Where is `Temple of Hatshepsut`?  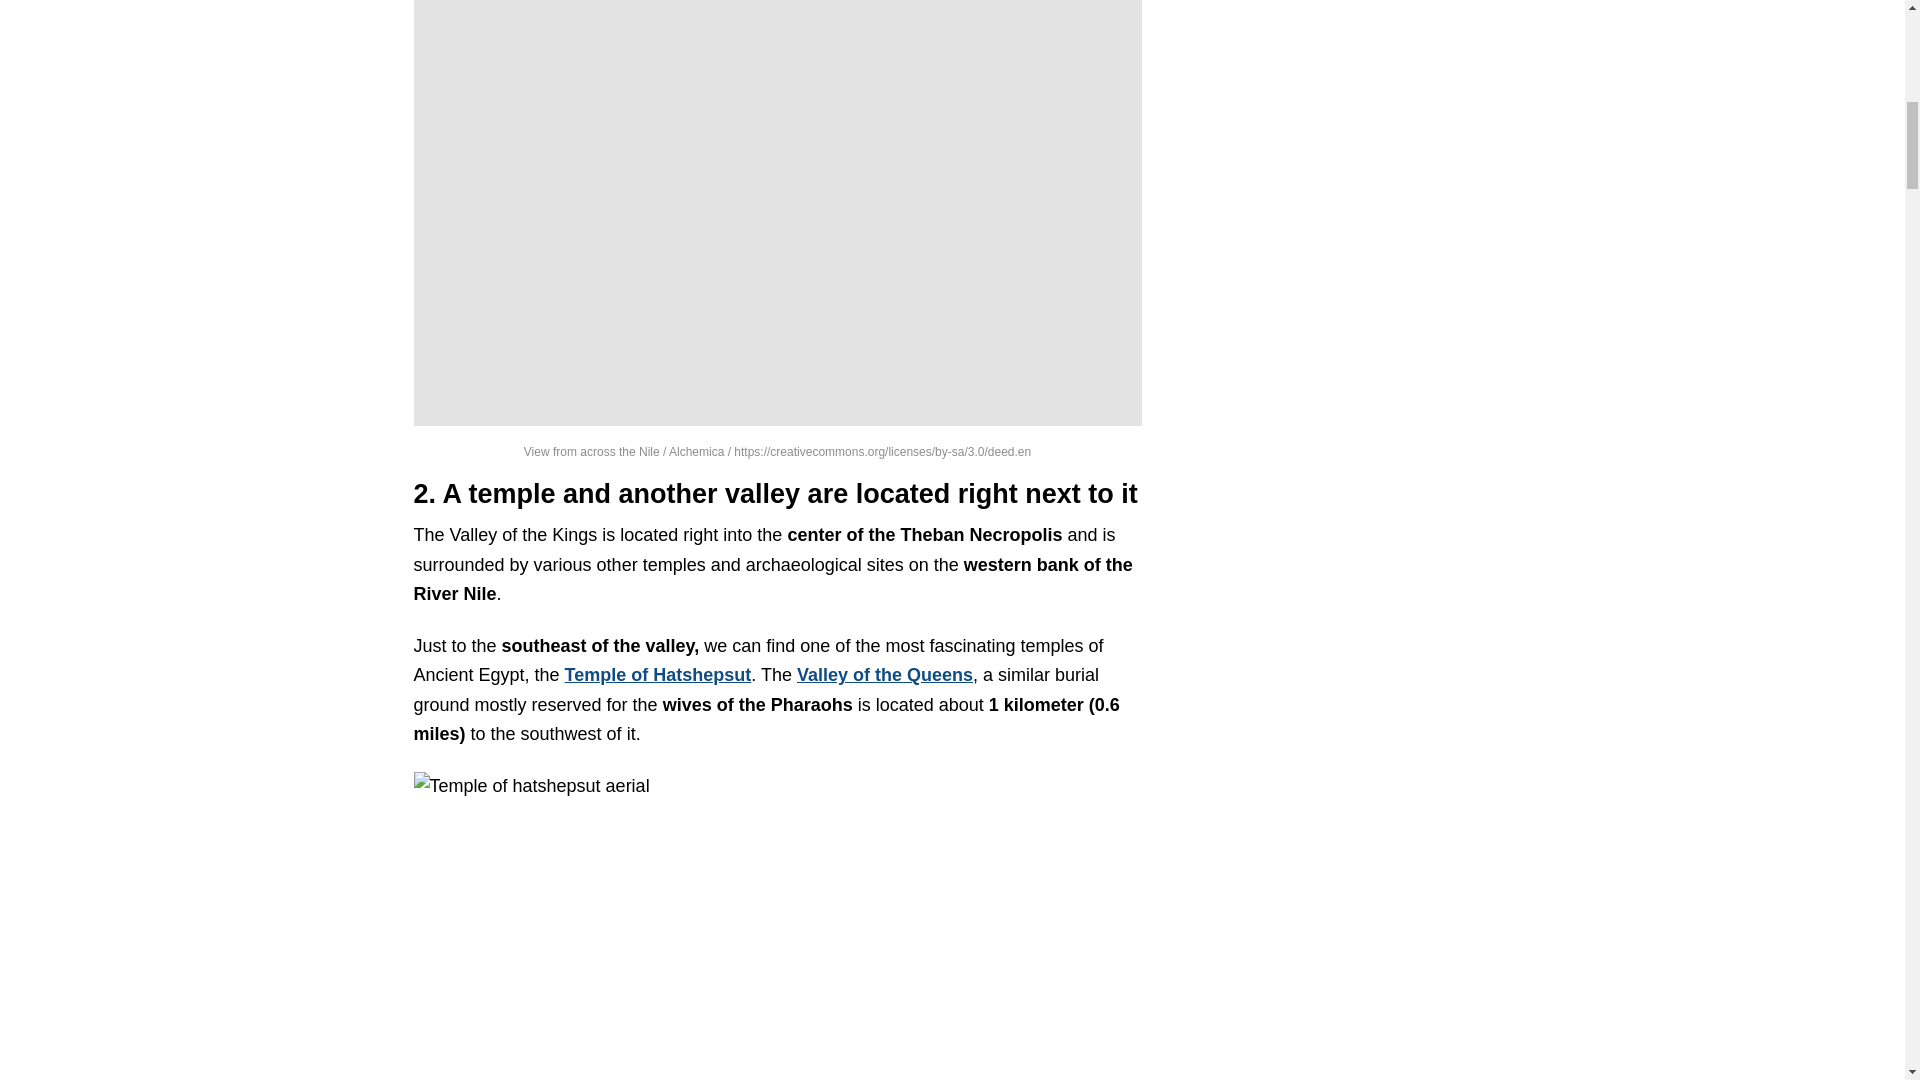
Temple of Hatshepsut is located at coordinates (658, 674).